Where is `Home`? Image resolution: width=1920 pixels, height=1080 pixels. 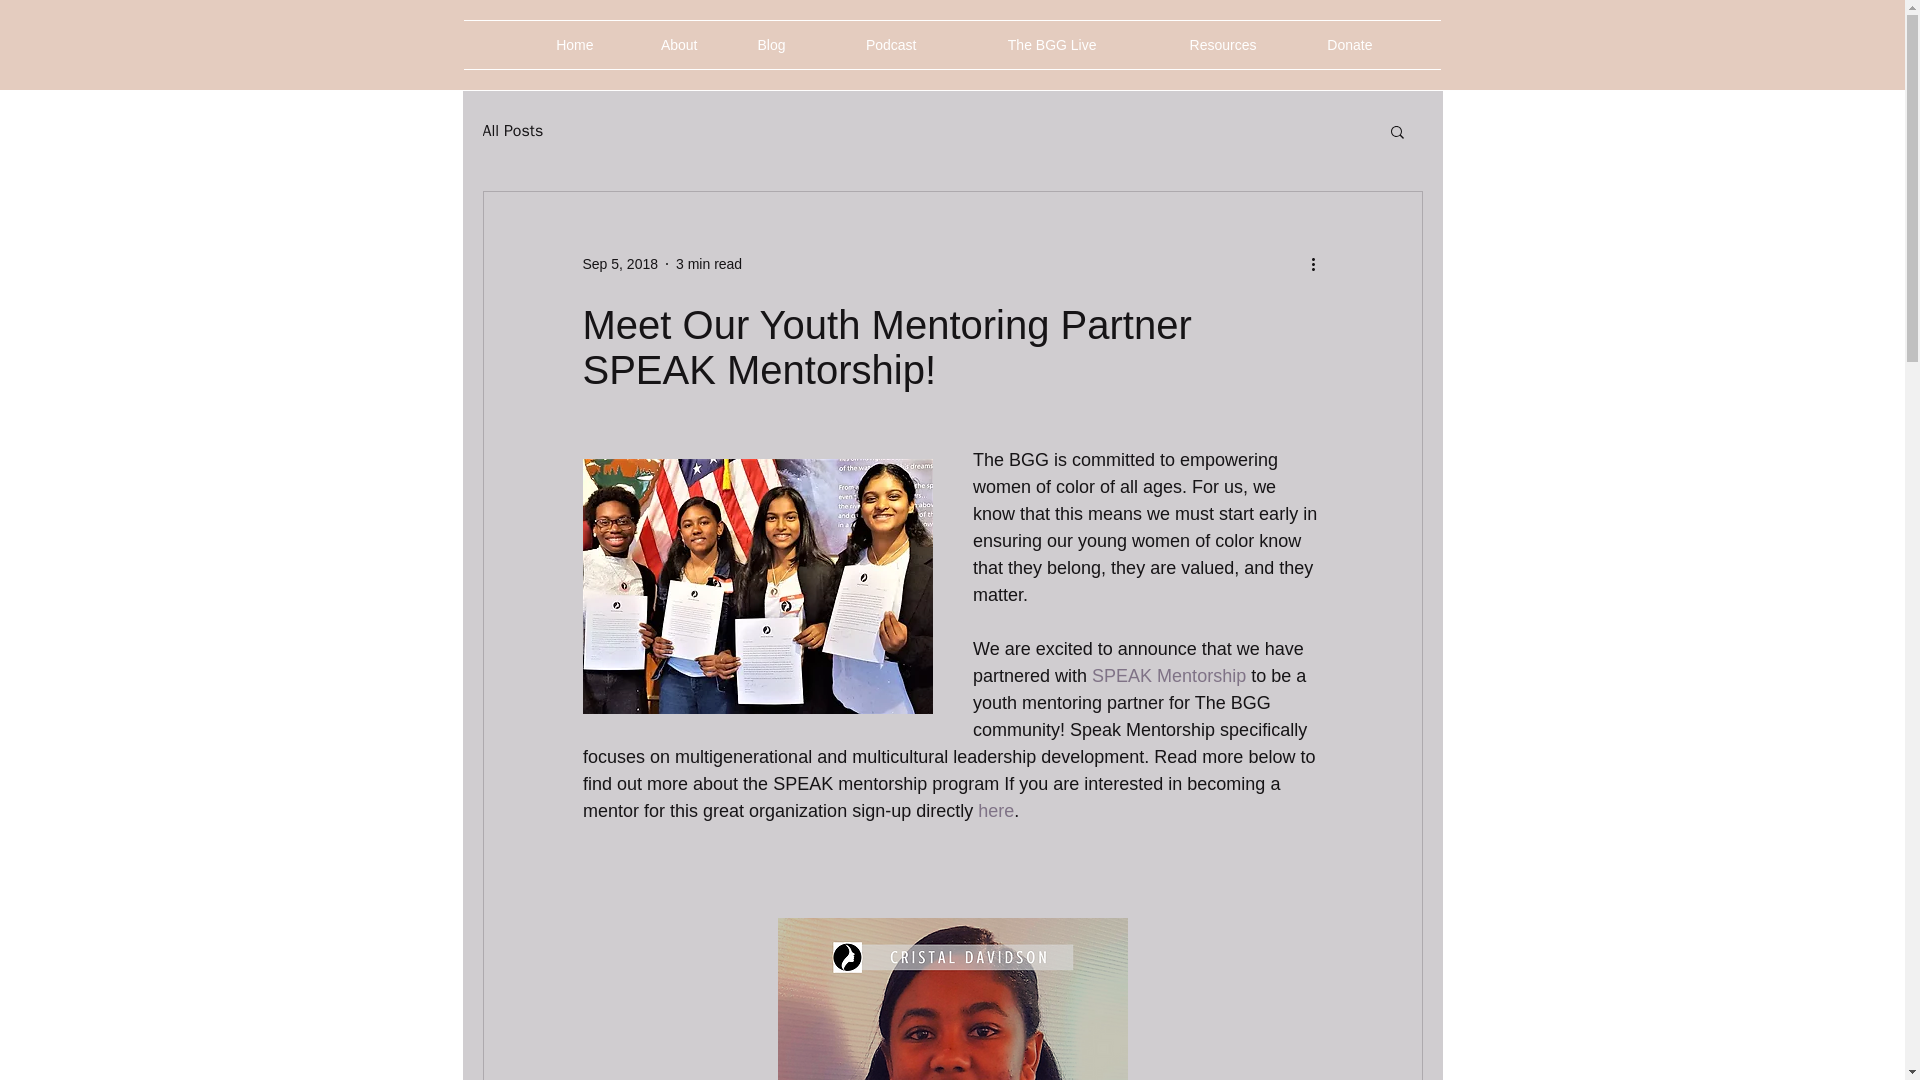 Home is located at coordinates (563, 44).